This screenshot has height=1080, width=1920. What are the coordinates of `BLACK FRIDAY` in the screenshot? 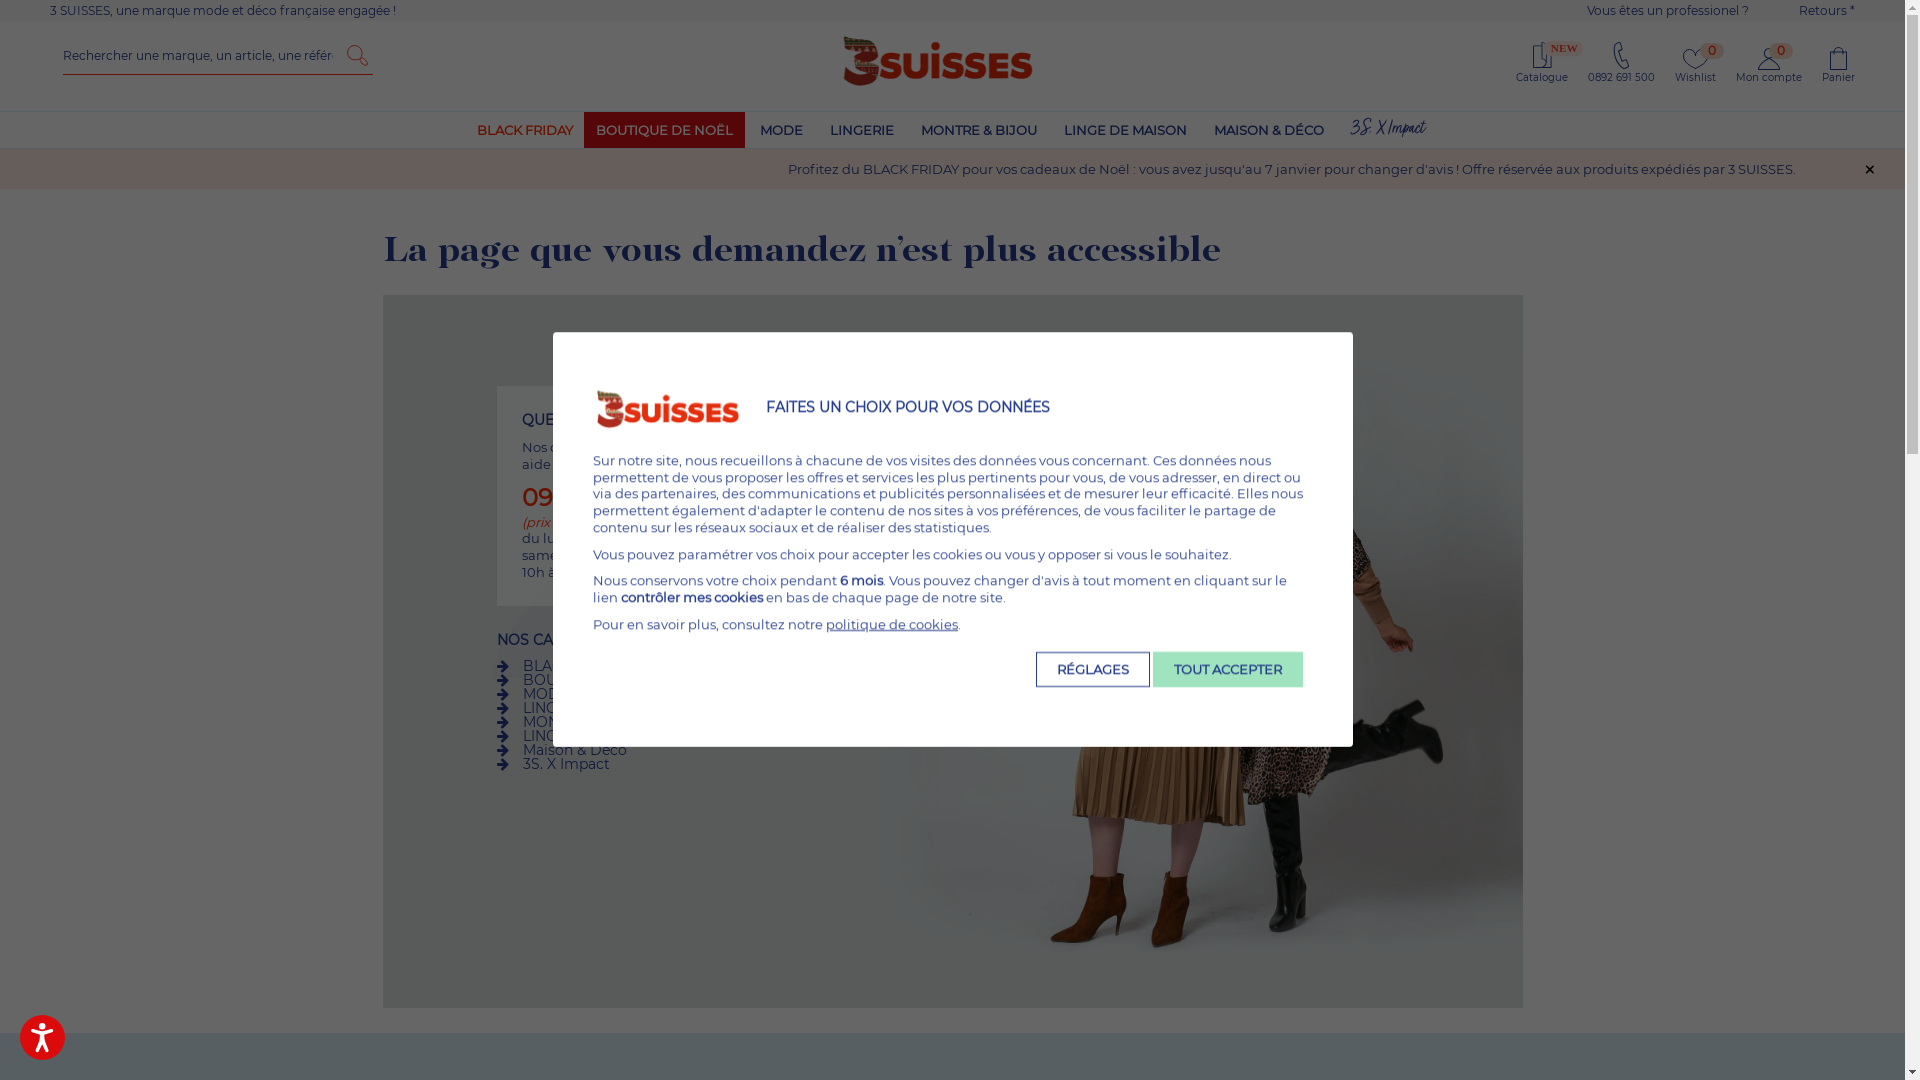 It's located at (575, 665).